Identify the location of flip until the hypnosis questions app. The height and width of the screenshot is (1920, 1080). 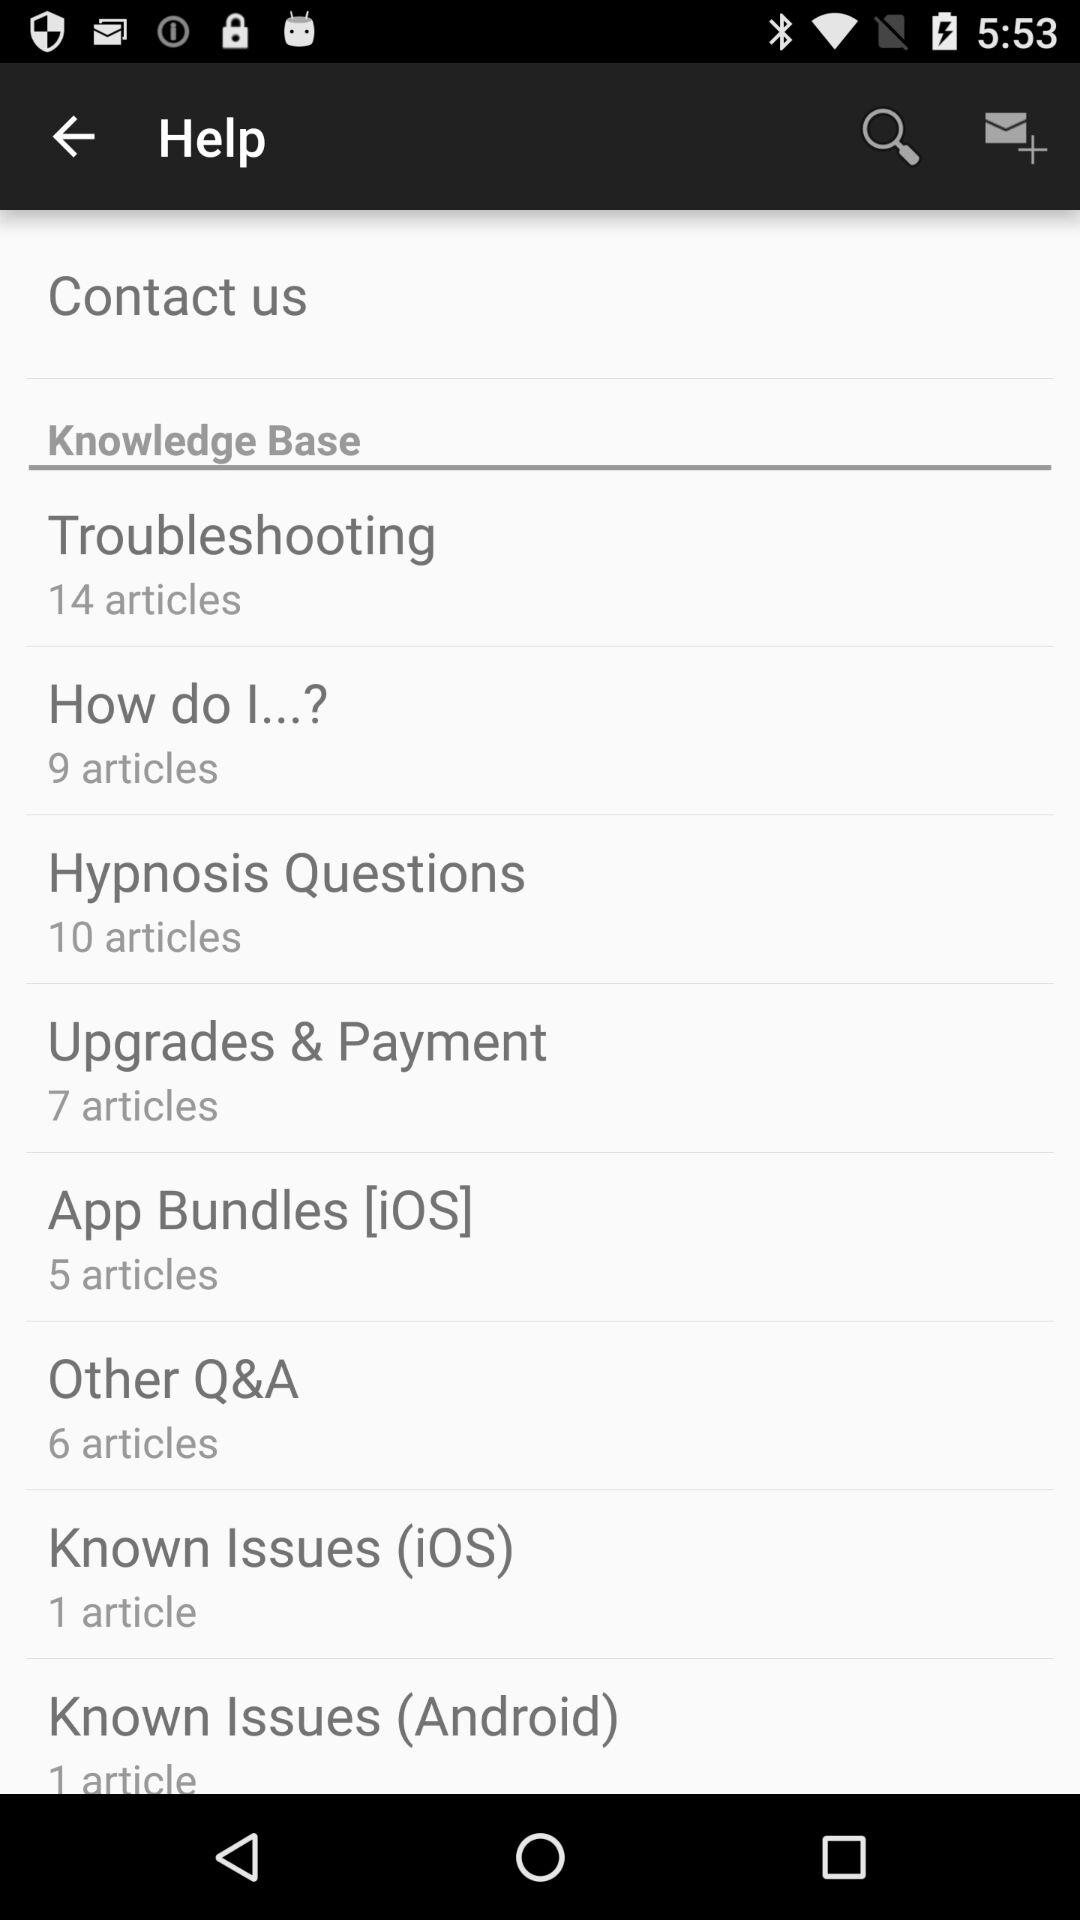
(286, 870).